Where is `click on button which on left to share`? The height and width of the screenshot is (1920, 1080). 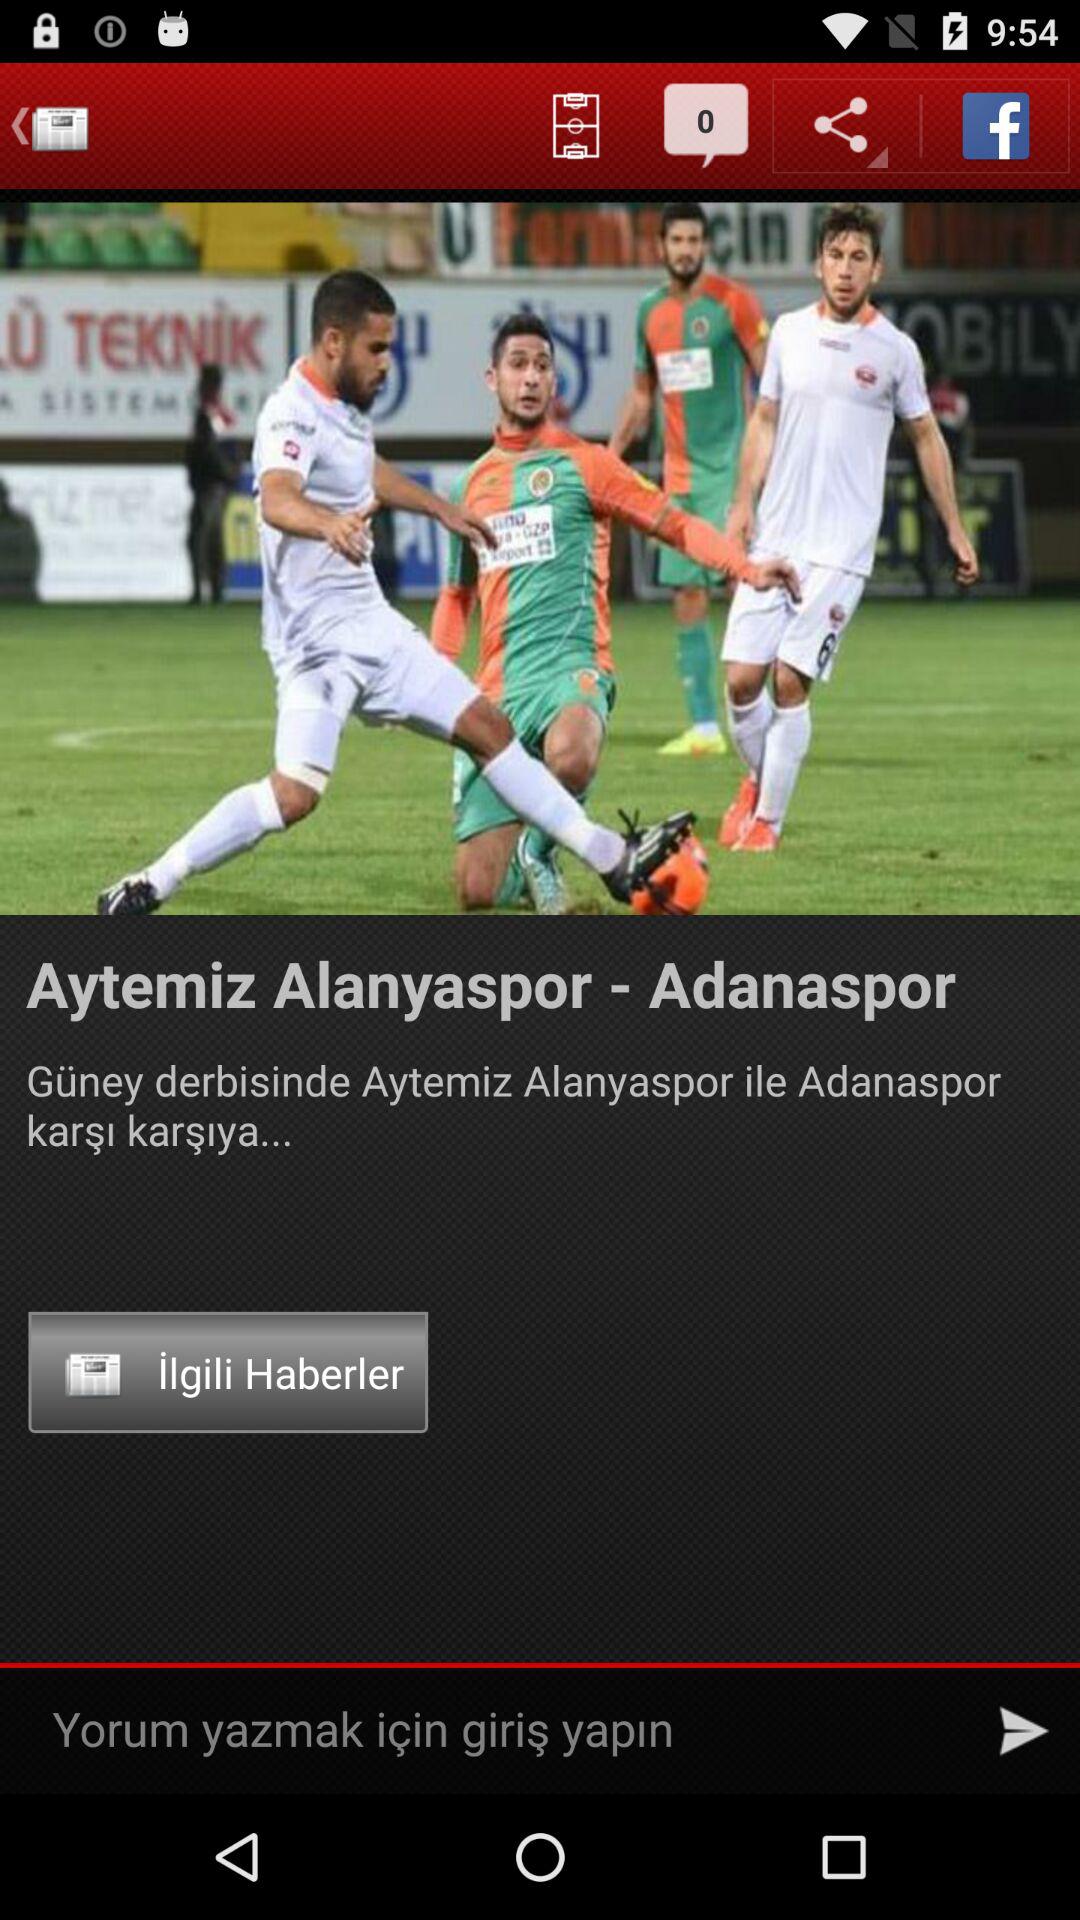
click on button which on left to share is located at coordinates (706, 126).